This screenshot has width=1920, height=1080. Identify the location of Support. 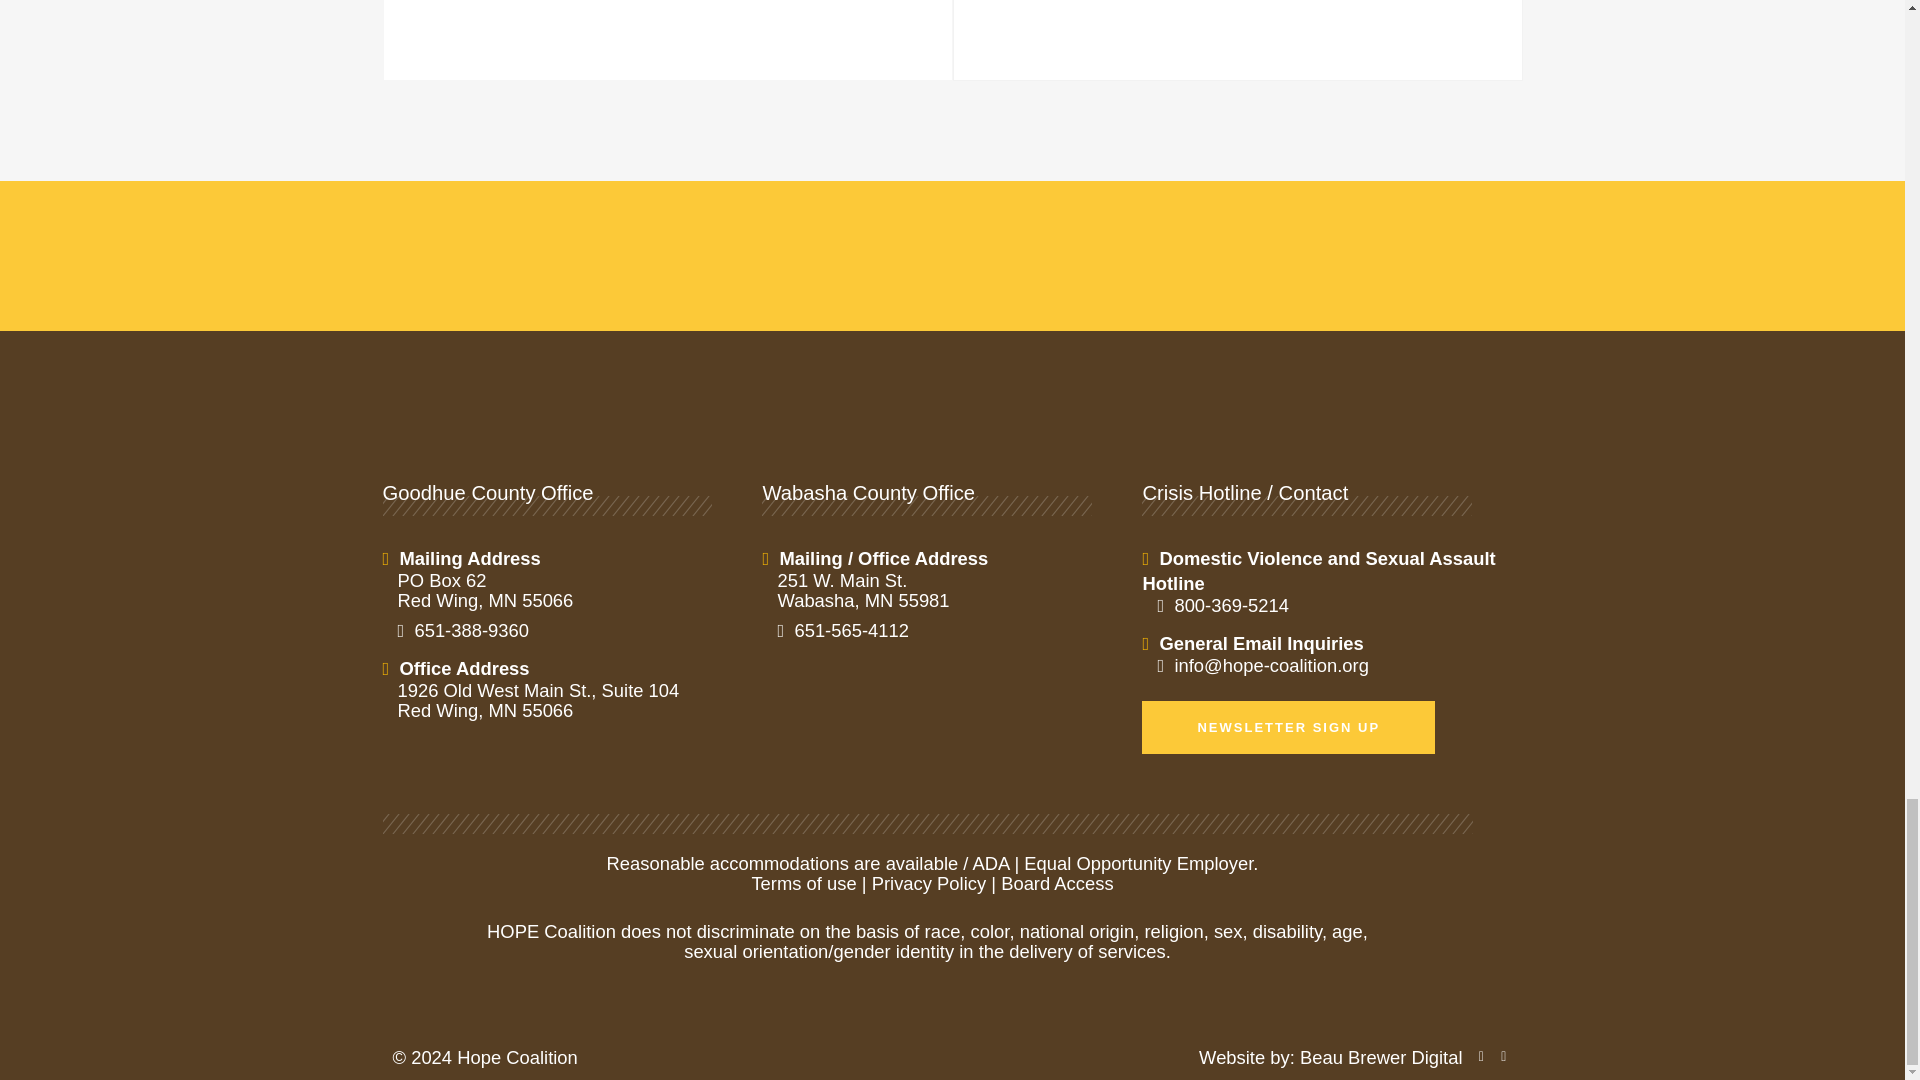
(1506, 1056).